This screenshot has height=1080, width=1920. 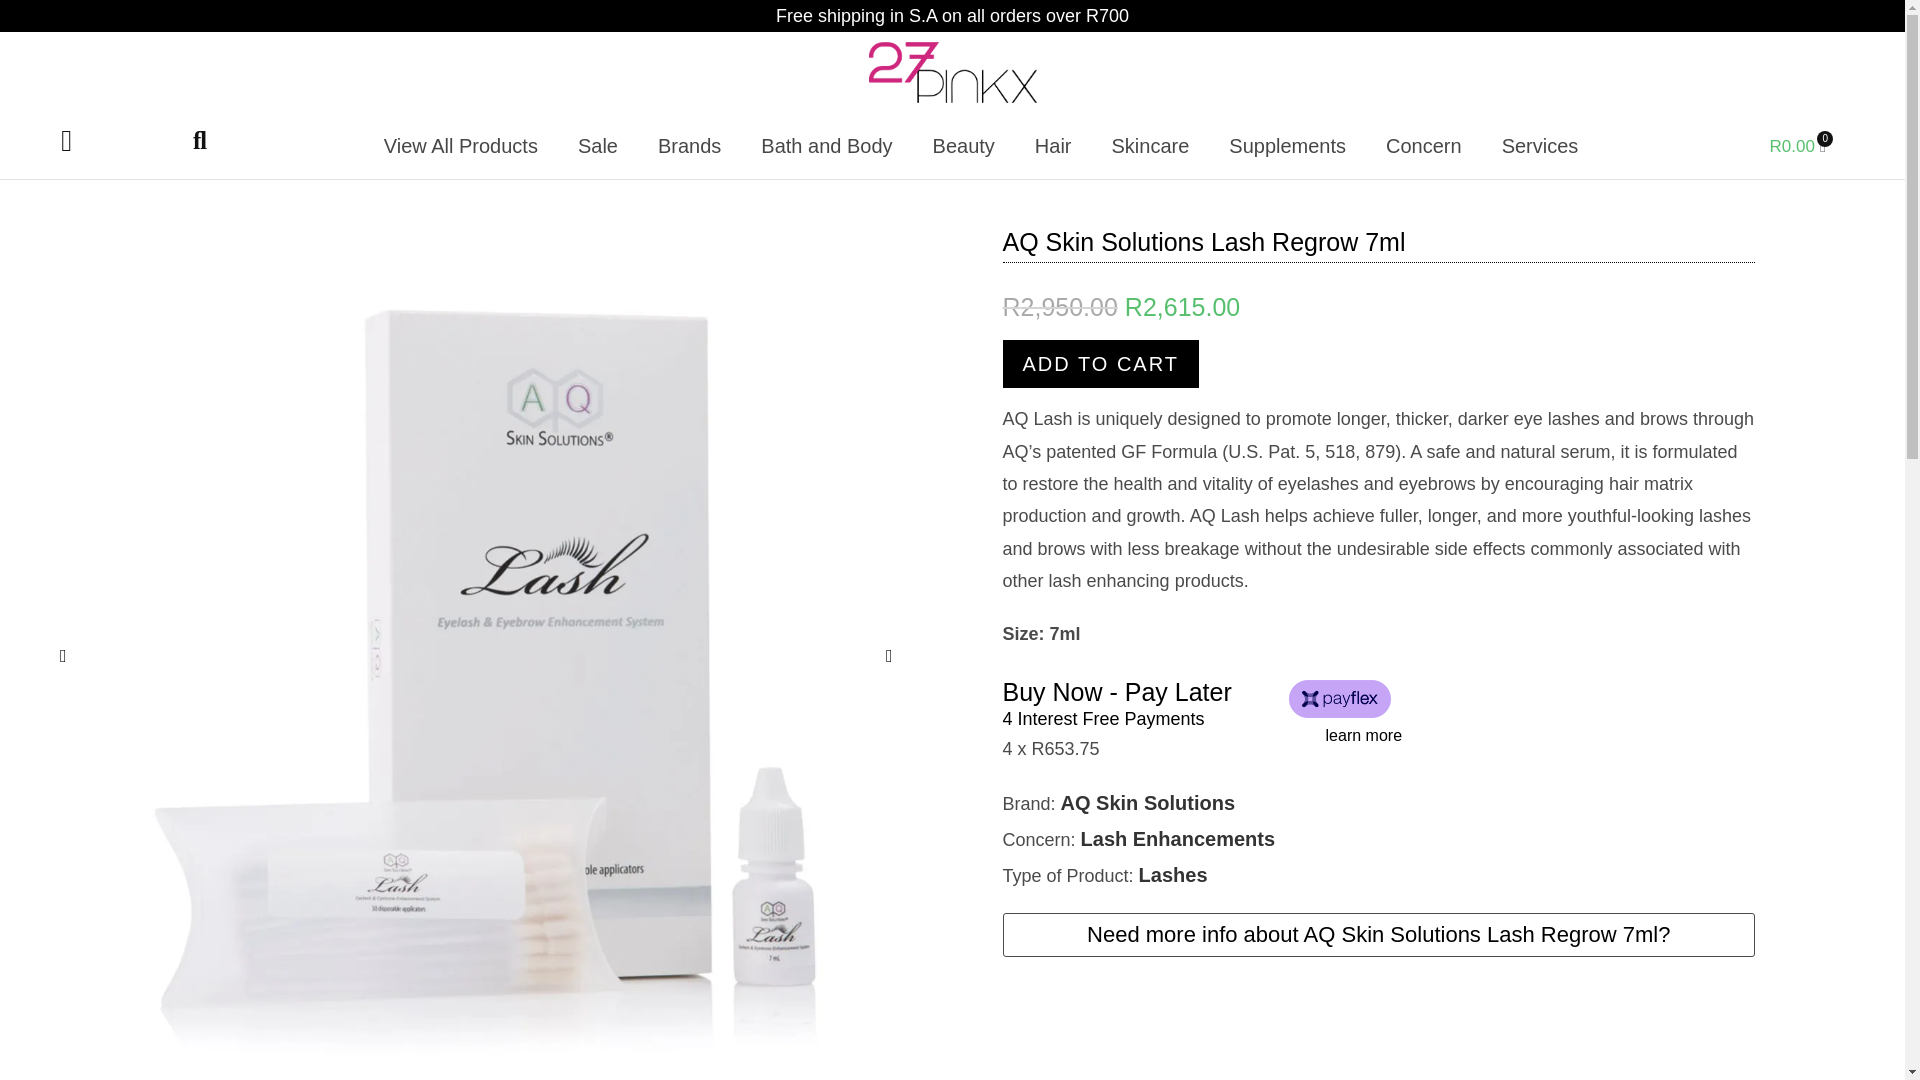 What do you see at coordinates (598, 146) in the screenshot?
I see `Sale` at bounding box center [598, 146].